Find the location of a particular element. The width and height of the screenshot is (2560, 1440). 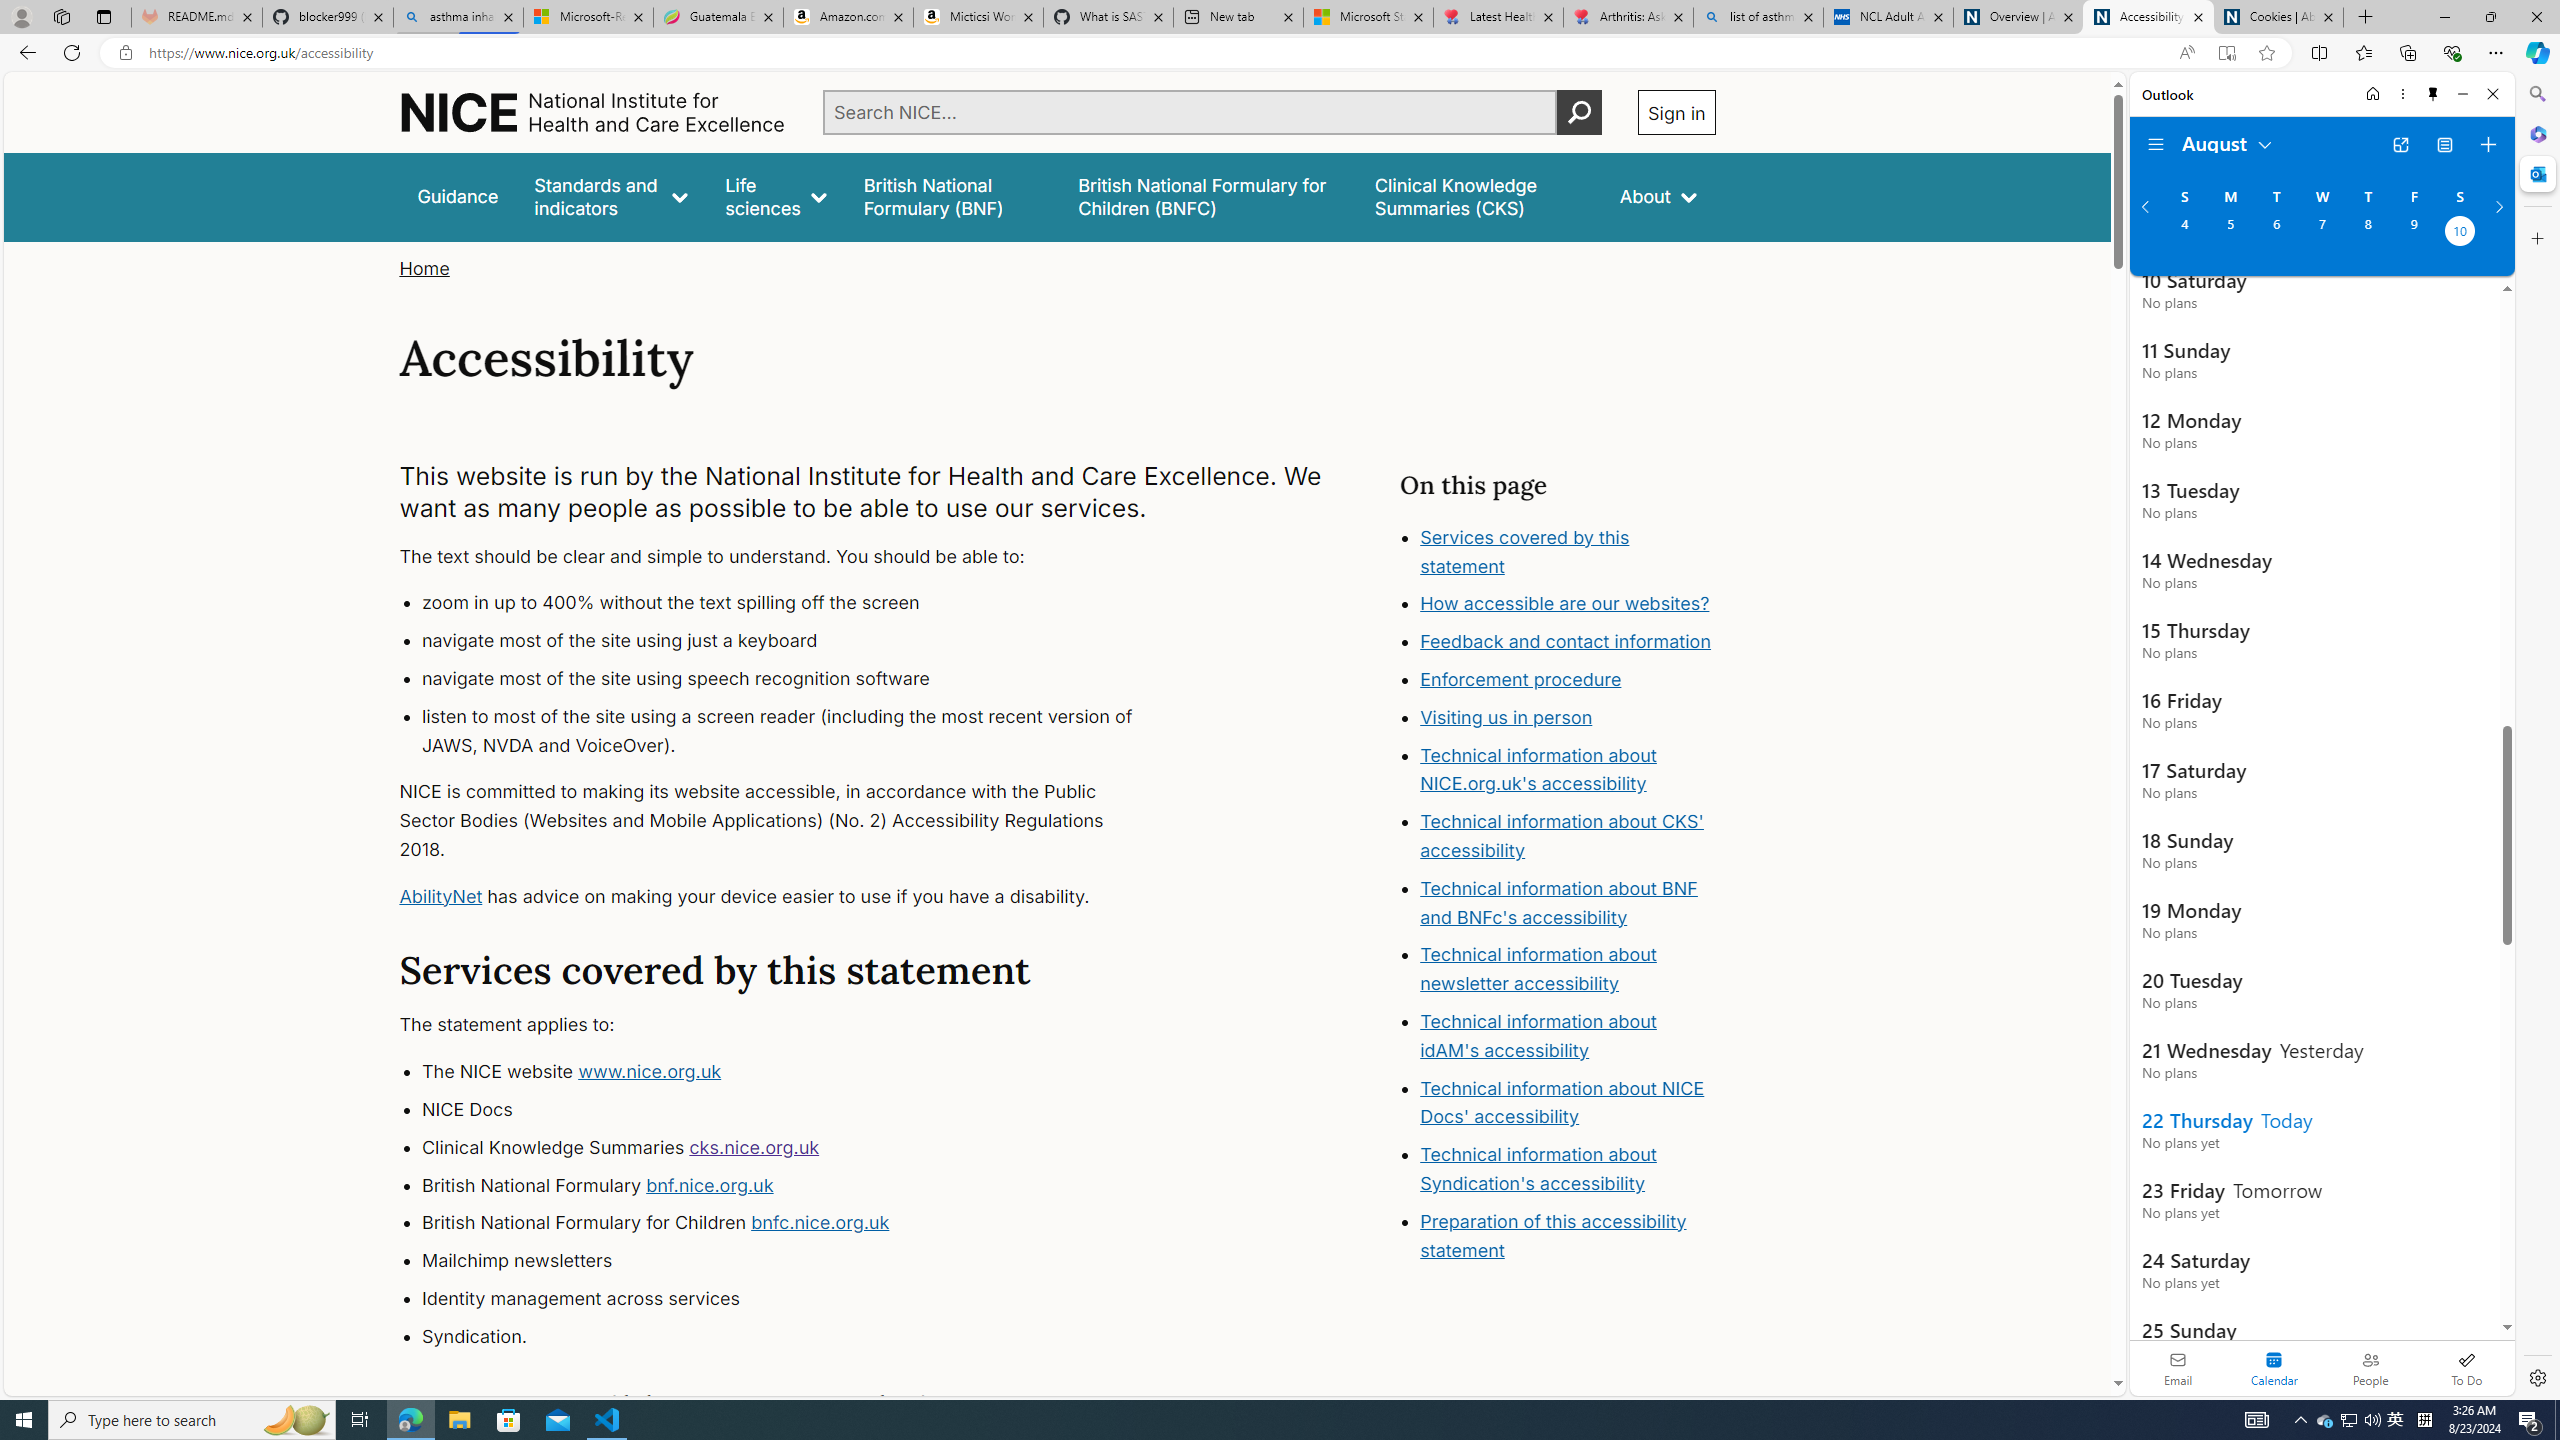

Visiting us in person is located at coordinates (1506, 716).